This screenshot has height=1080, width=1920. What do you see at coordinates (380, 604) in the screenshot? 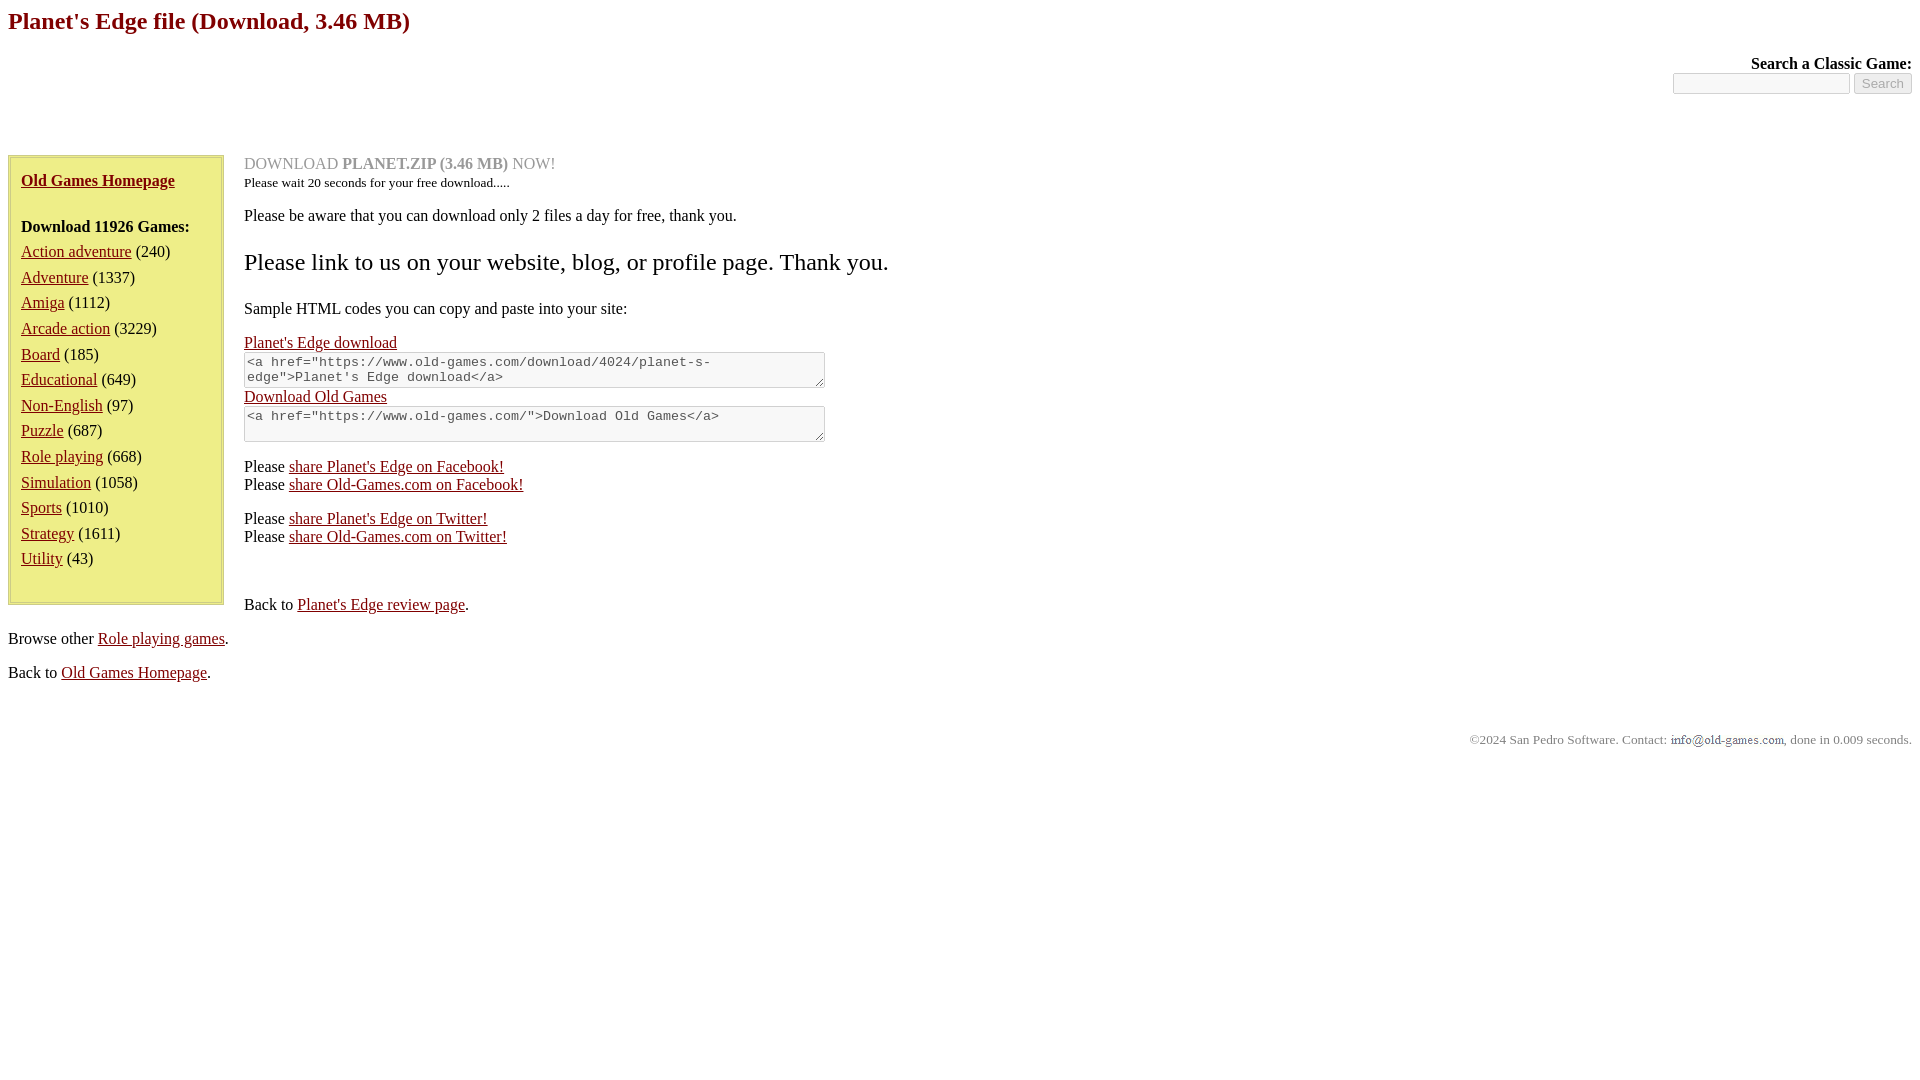
I see `Planet's Edge review page` at bounding box center [380, 604].